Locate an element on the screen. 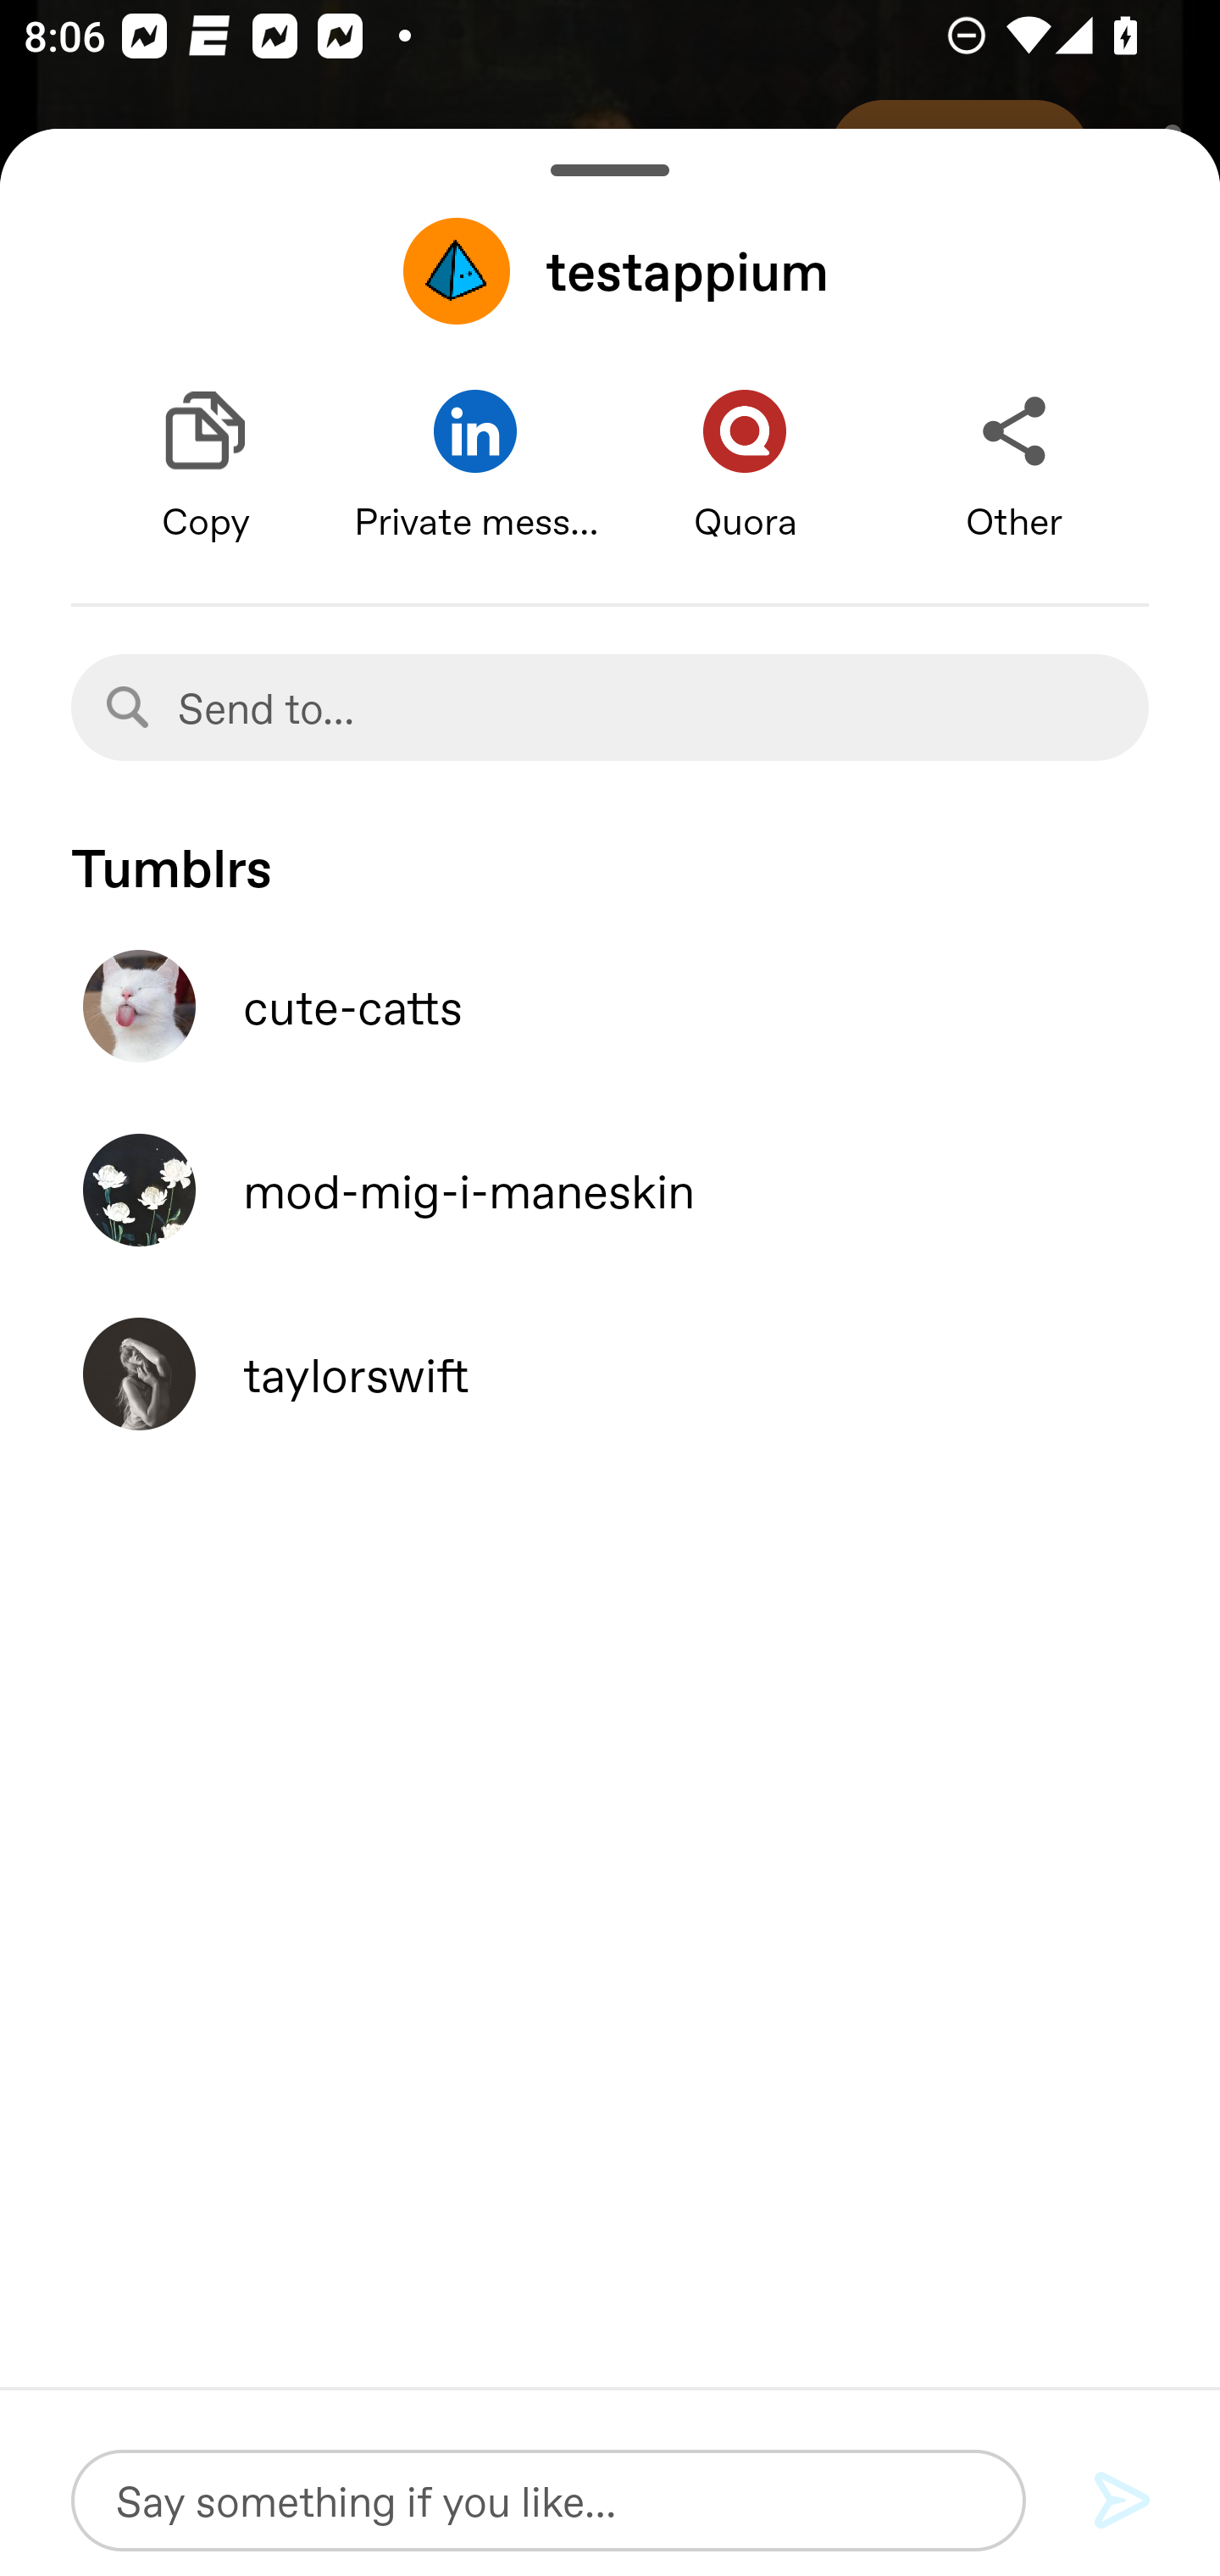  cute-catts is located at coordinates (610, 1006).